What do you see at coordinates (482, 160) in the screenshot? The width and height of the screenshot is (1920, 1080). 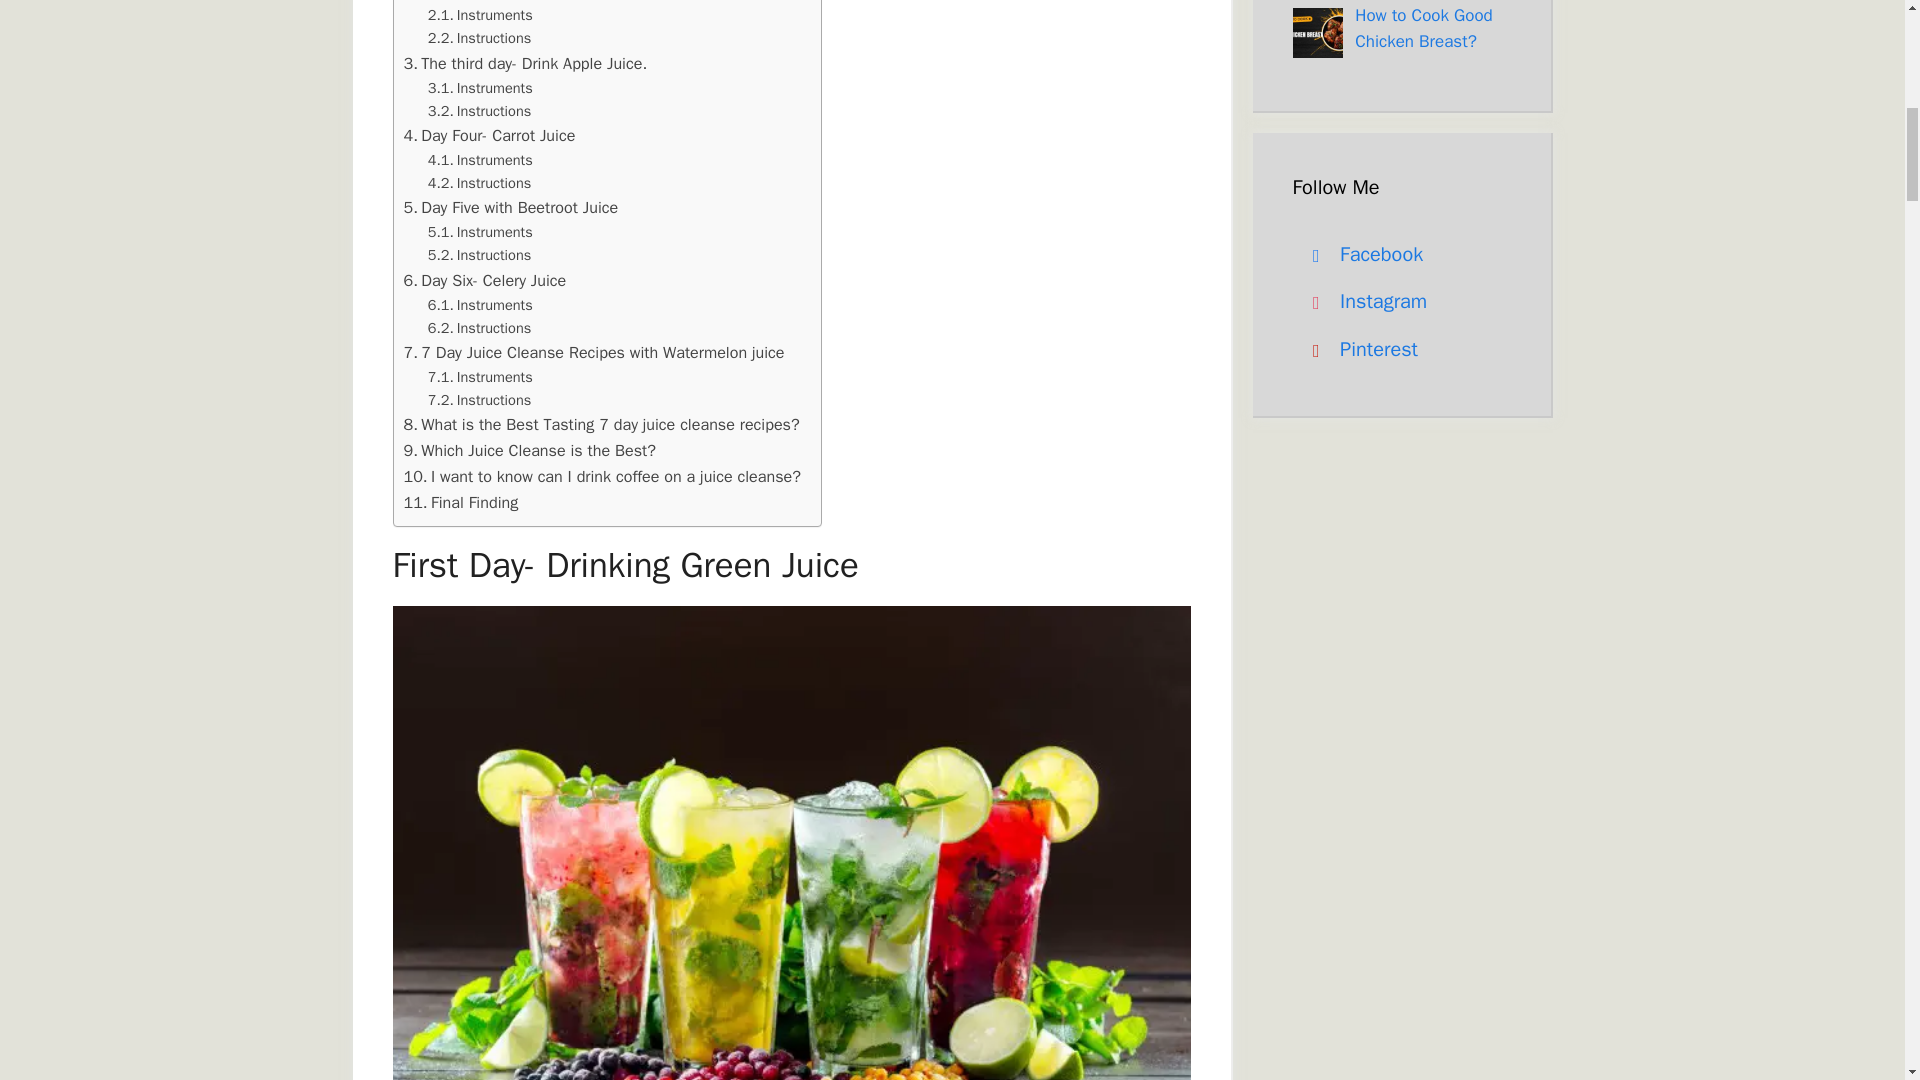 I see `Instruments ` at bounding box center [482, 160].